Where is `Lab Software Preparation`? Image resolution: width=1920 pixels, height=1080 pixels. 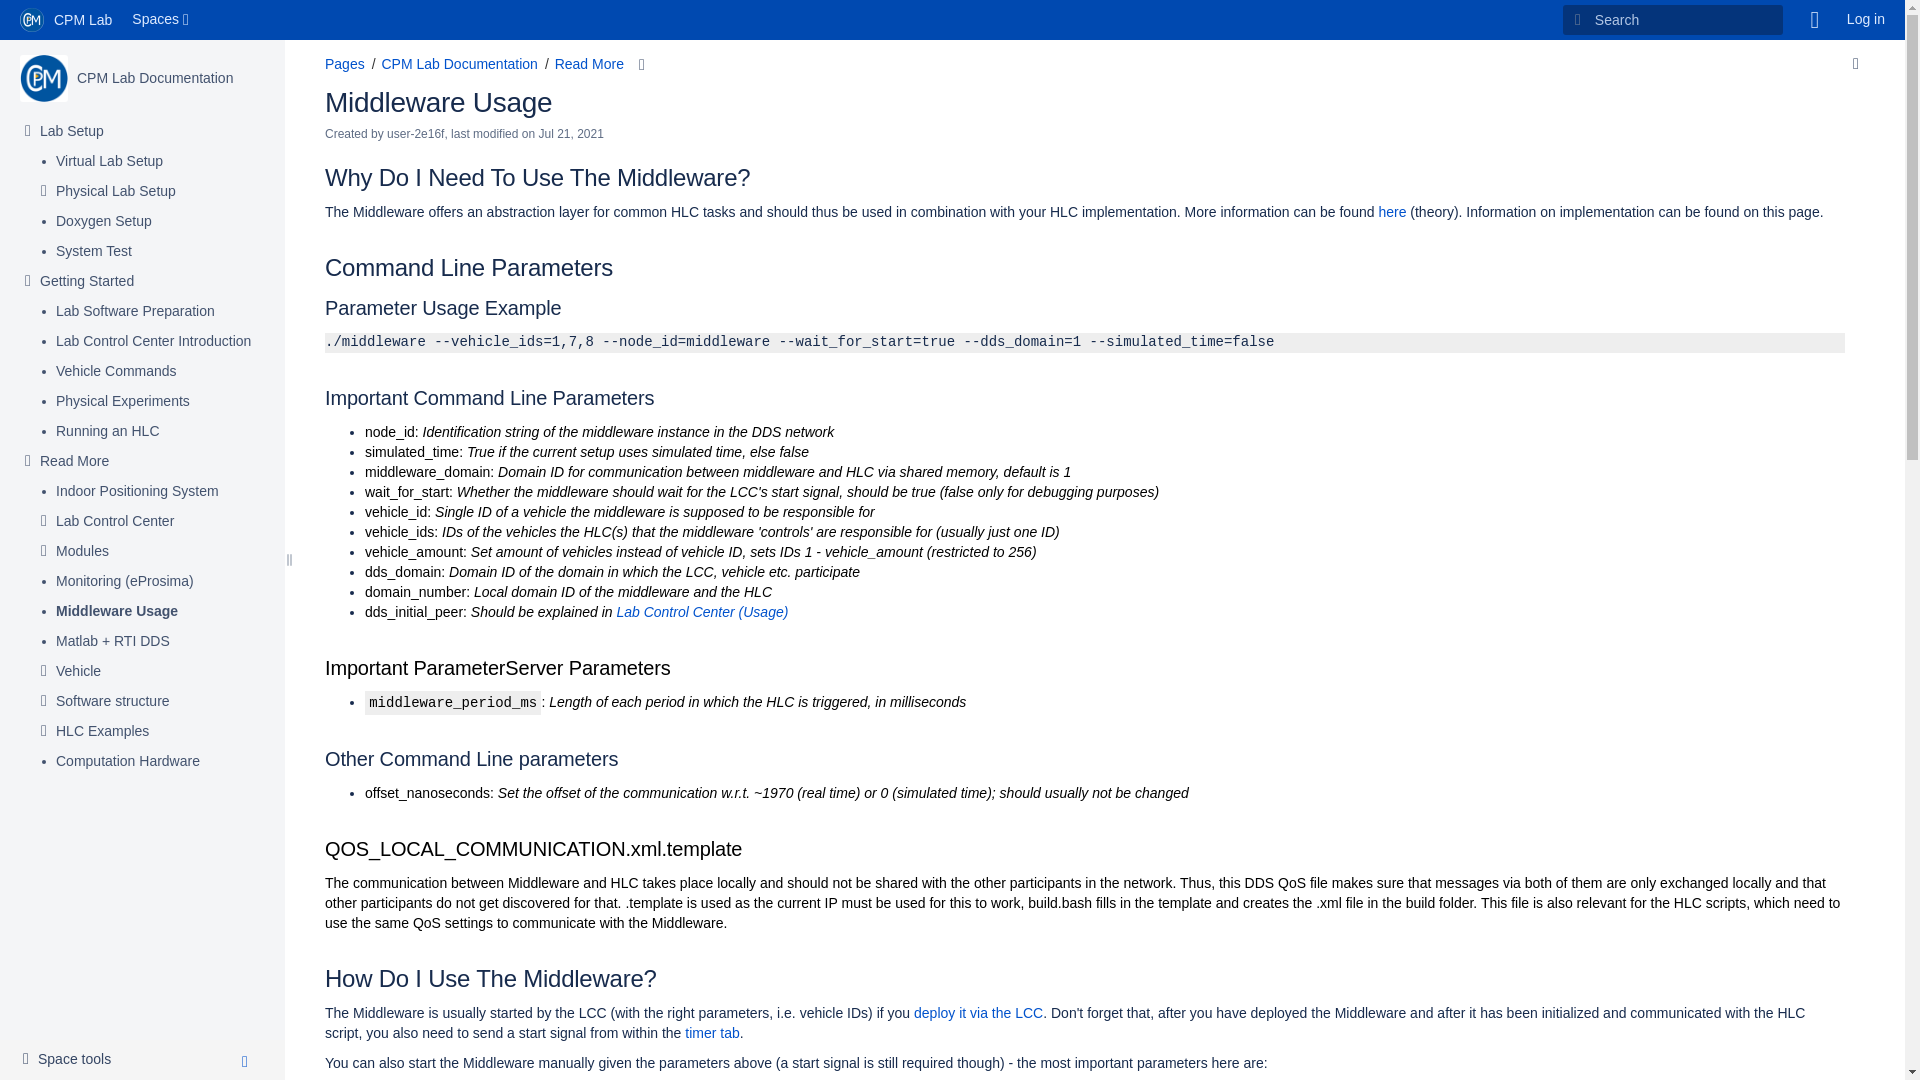
Lab Software Preparation is located at coordinates (135, 312).